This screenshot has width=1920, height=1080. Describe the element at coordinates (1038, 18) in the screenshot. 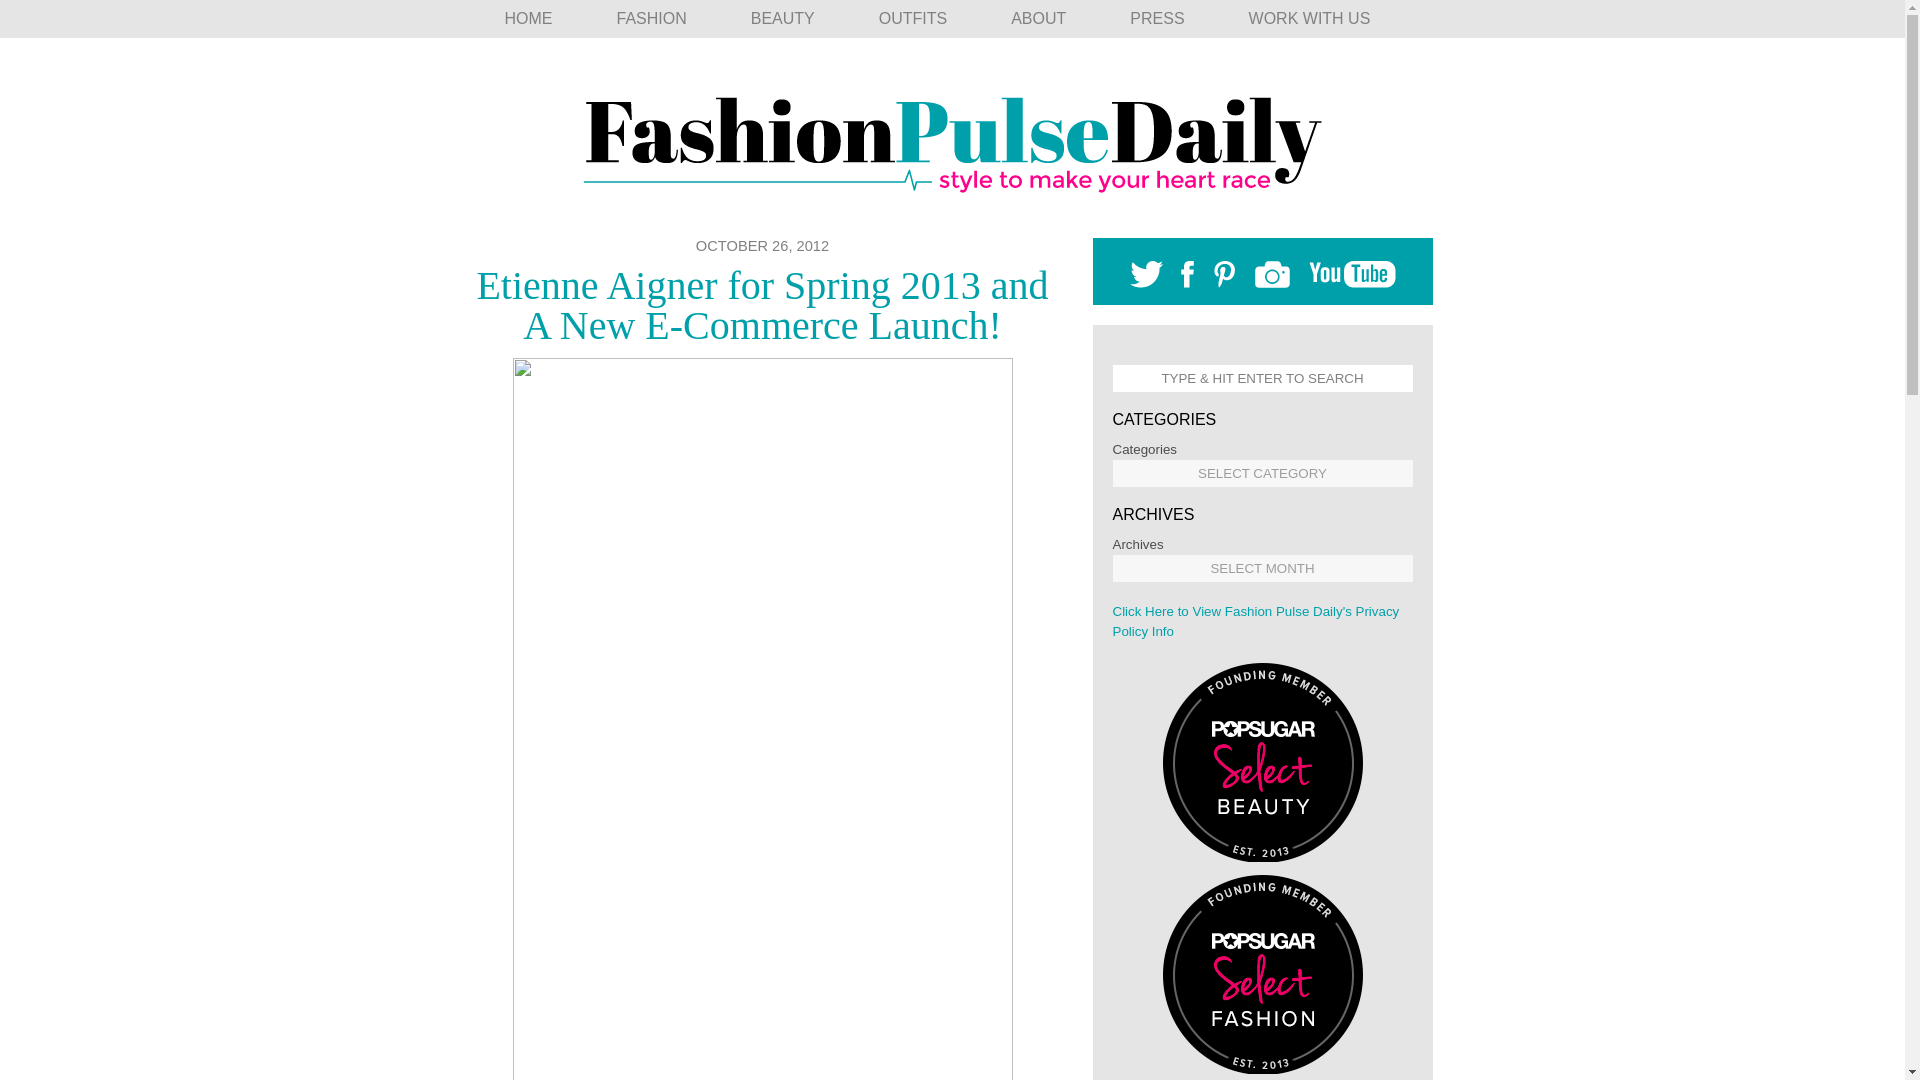

I see `ABOUT` at that location.